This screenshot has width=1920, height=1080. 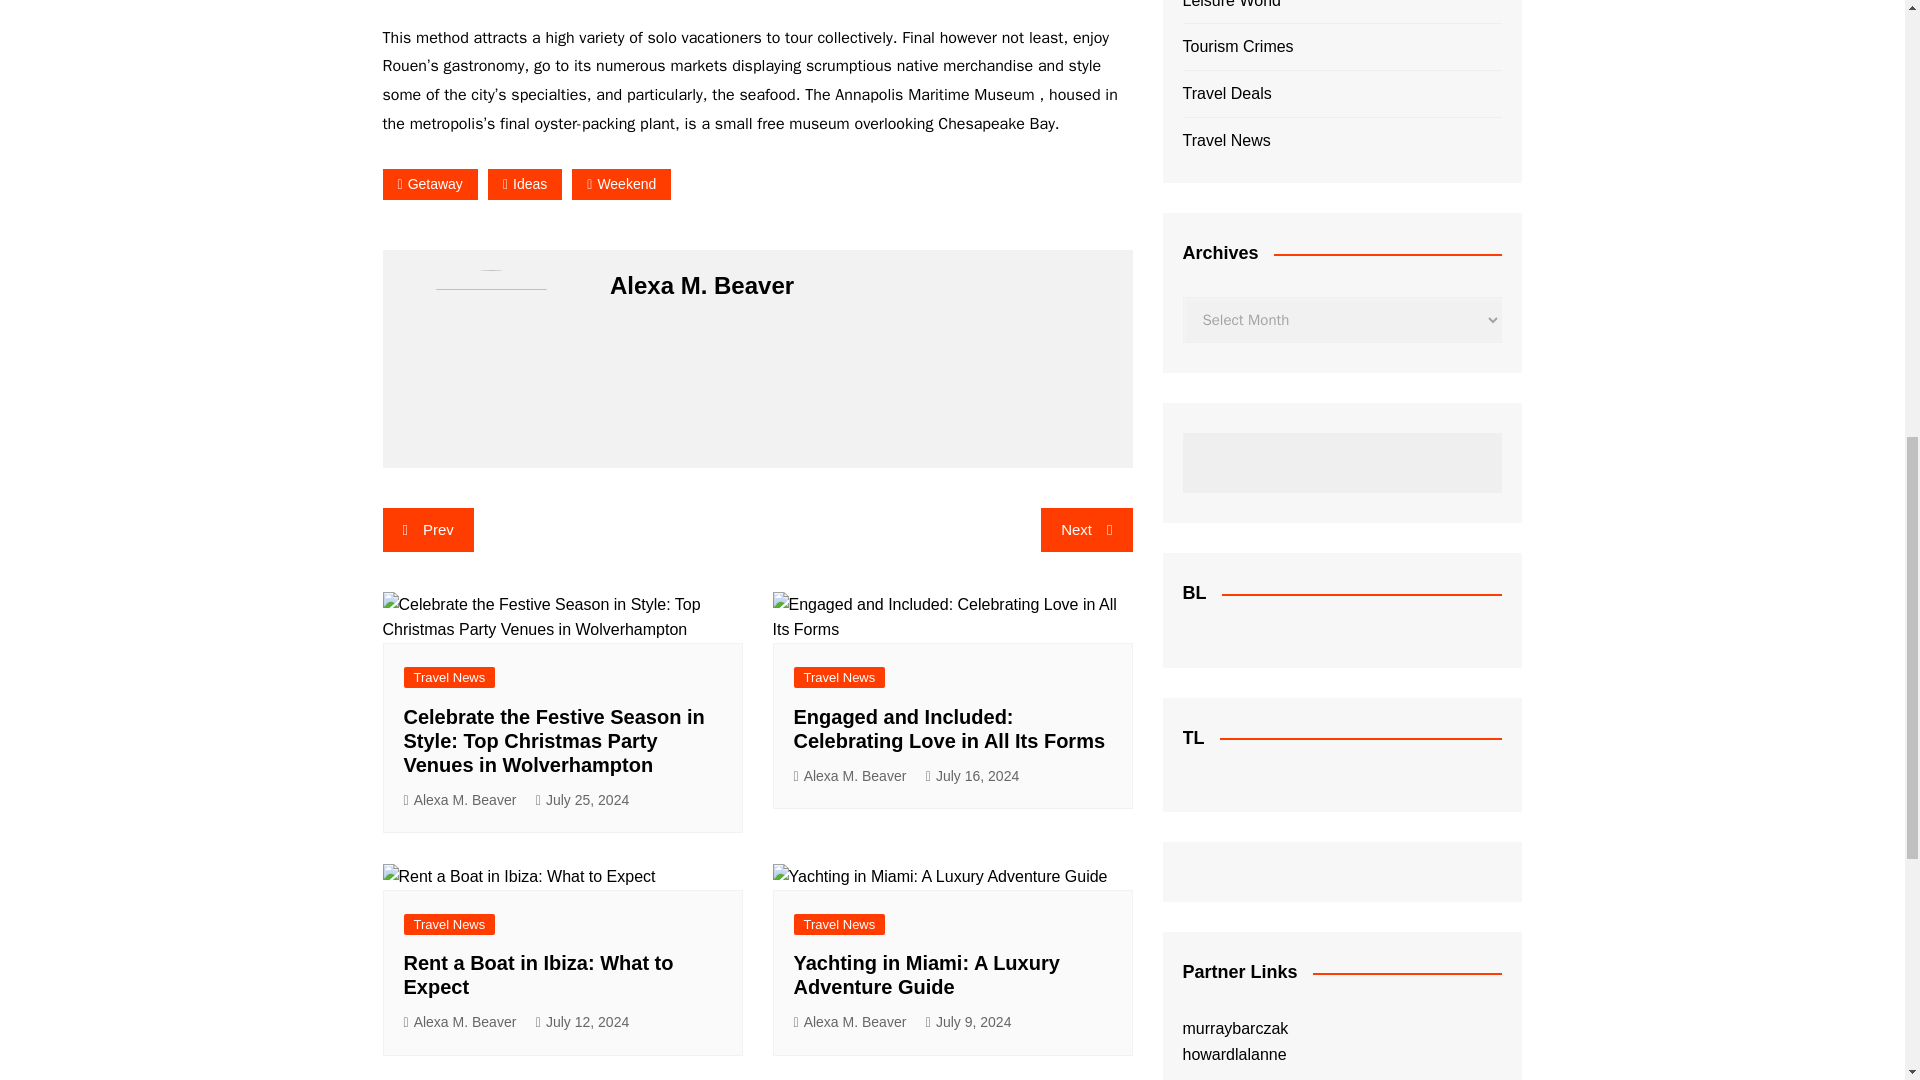 What do you see at coordinates (518, 876) in the screenshot?
I see `Rent a Boat in Ibiza: What to Expect` at bounding box center [518, 876].